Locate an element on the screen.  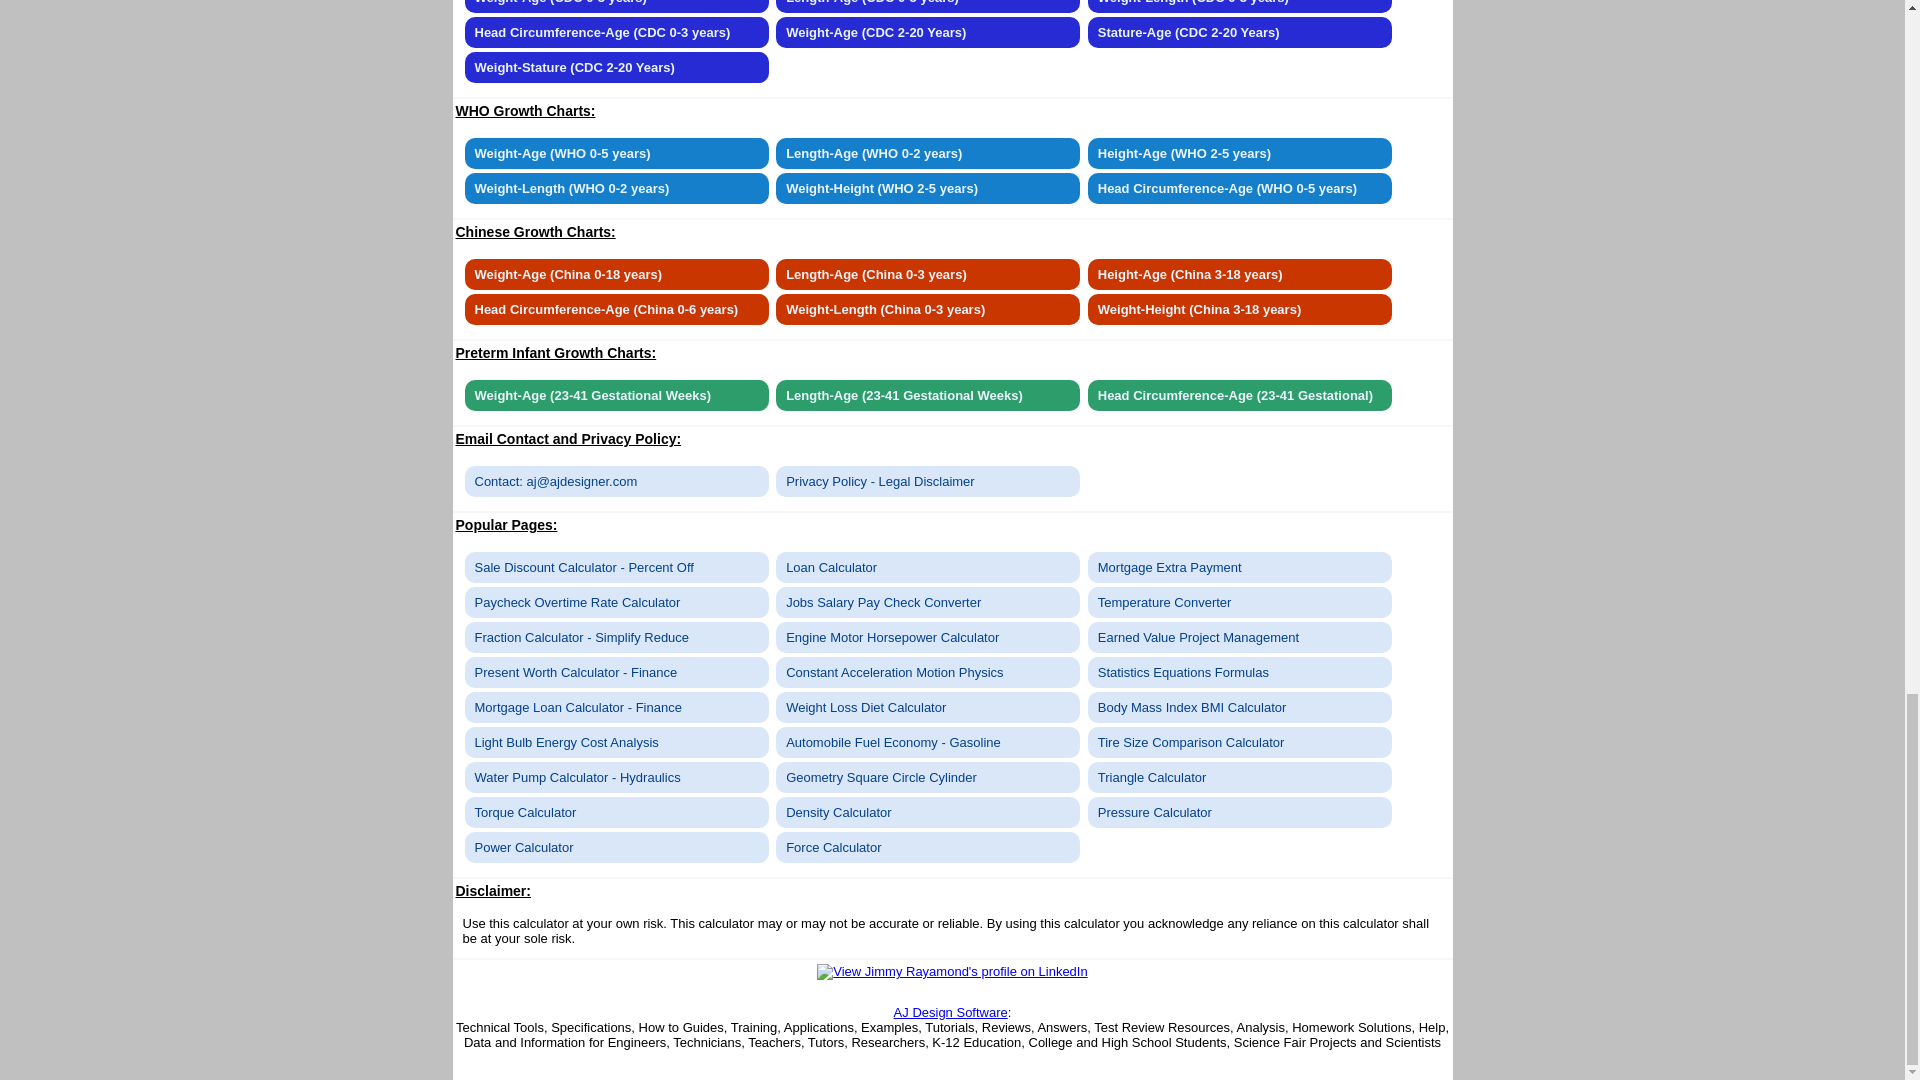
Privacy Policy - Legal Disclaimer is located at coordinates (927, 480).